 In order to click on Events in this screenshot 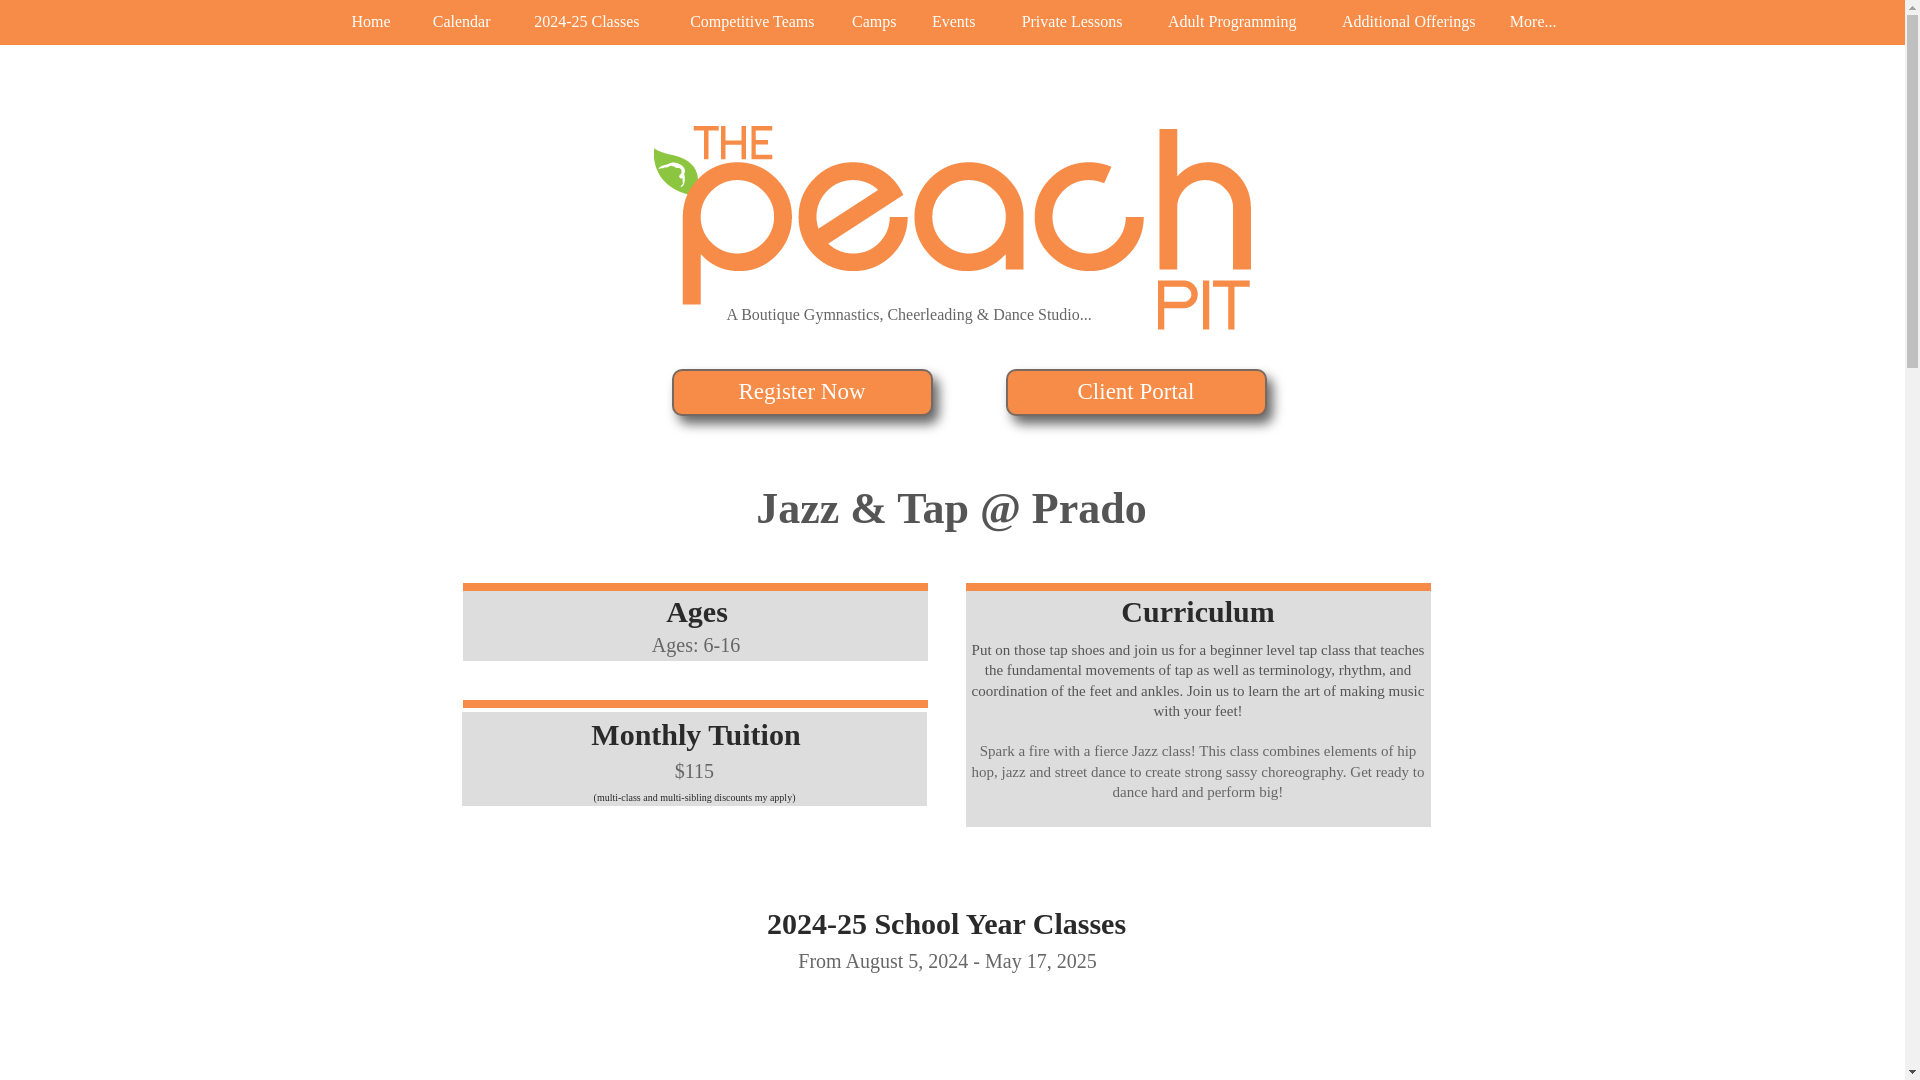, I will do `click(951, 22)`.